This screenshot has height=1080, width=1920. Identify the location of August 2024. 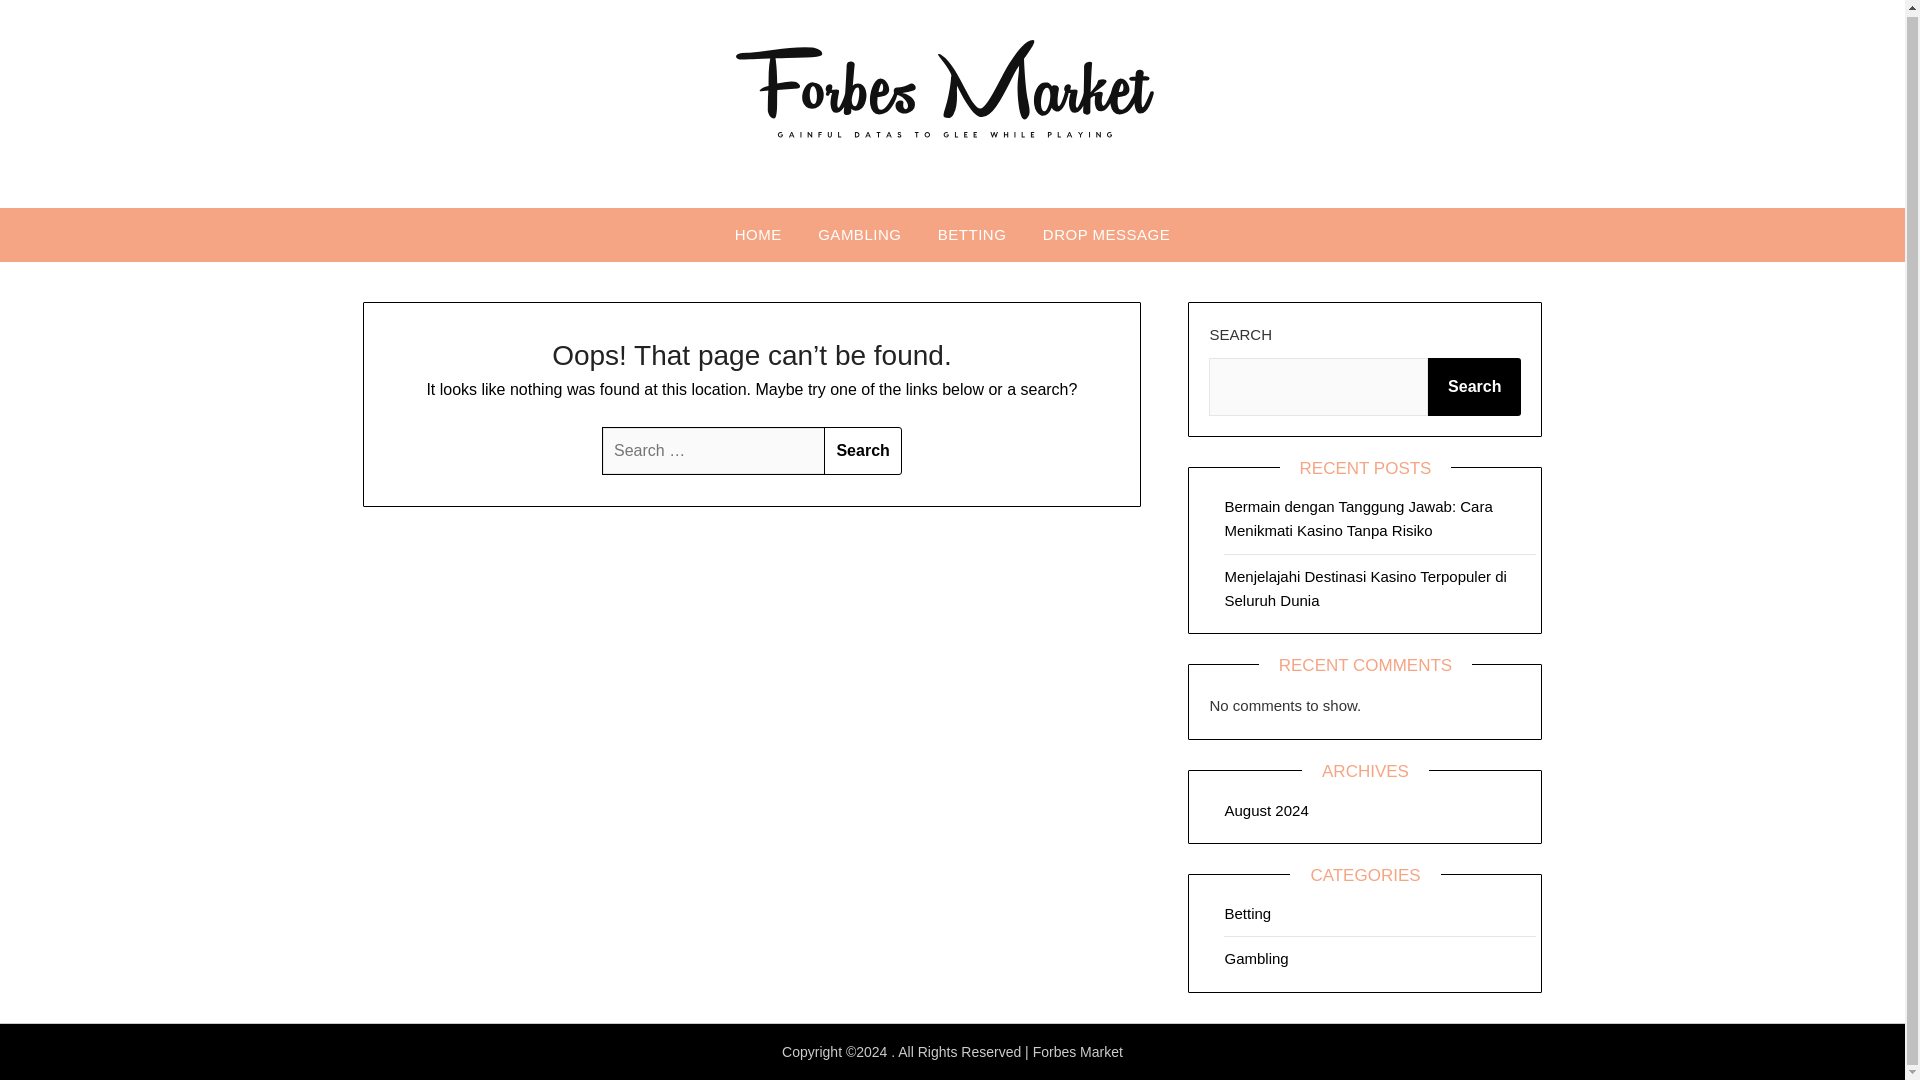
(1266, 810).